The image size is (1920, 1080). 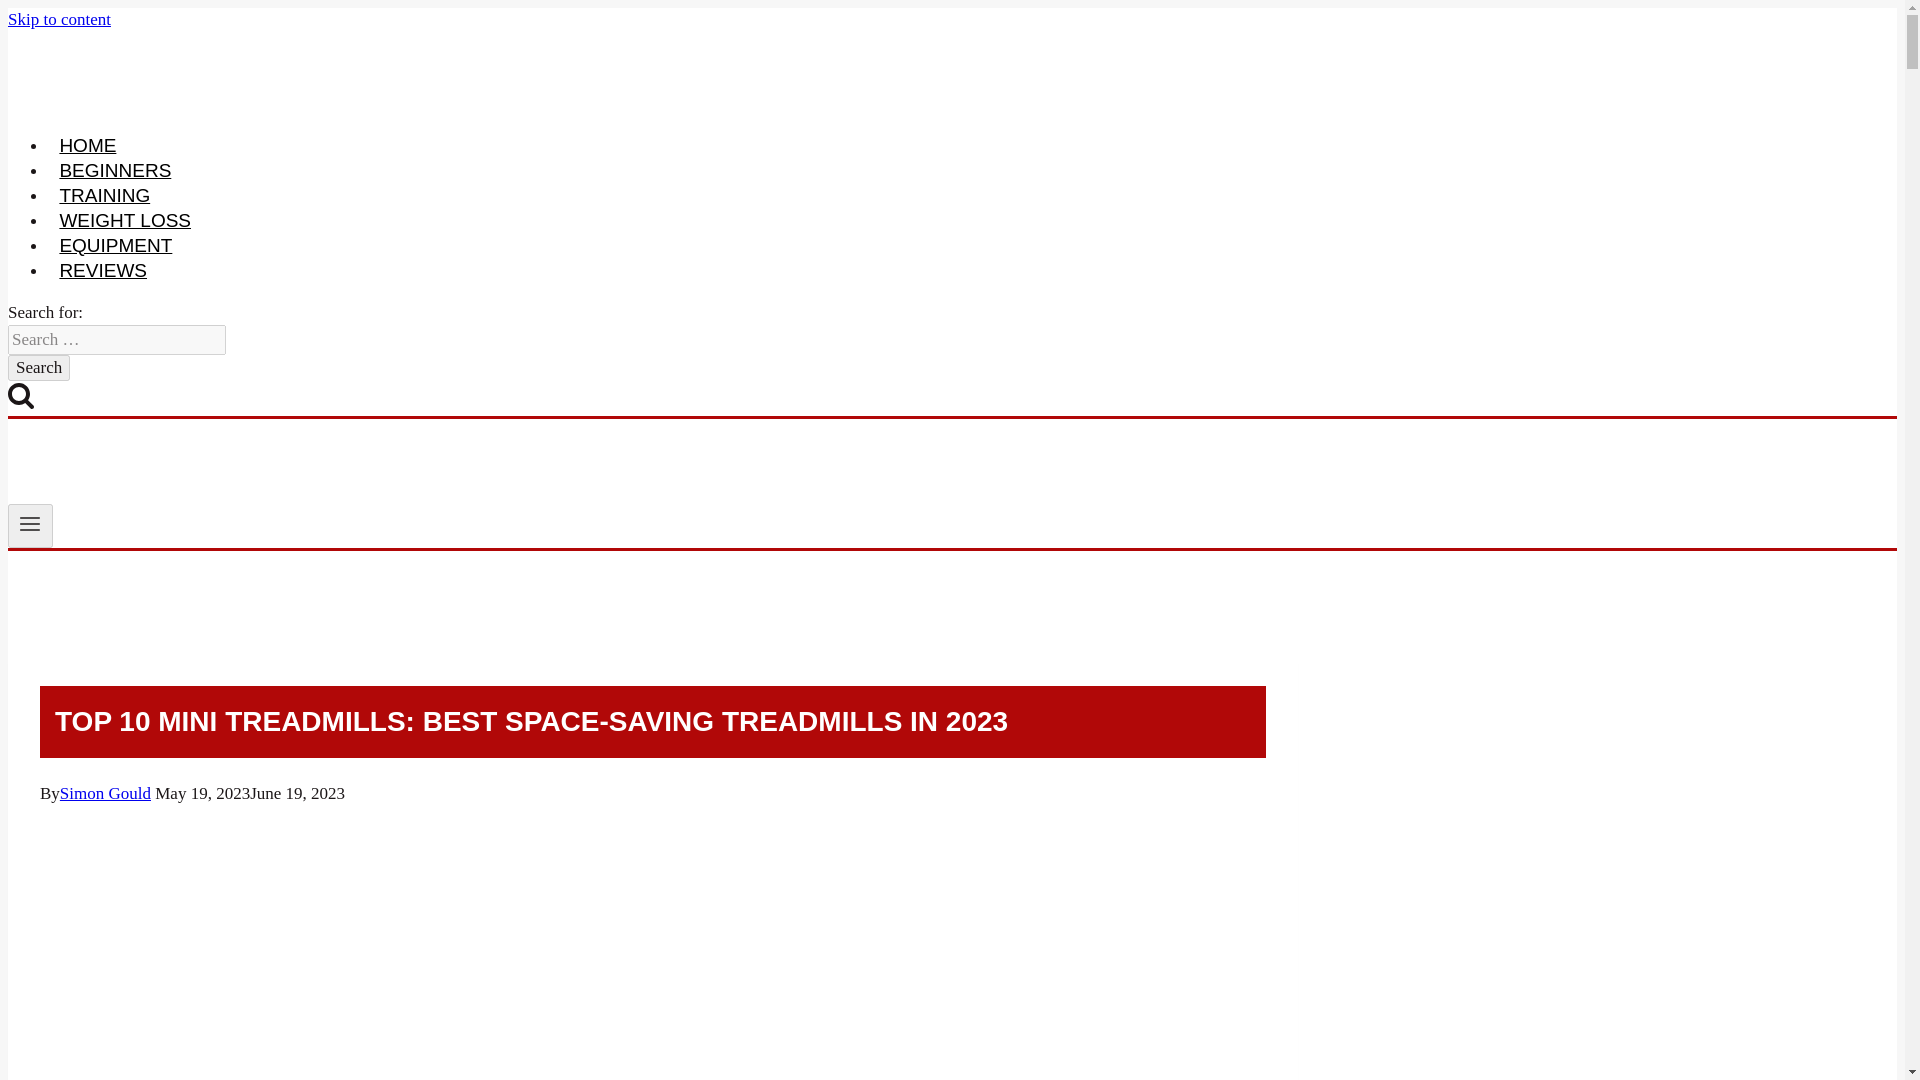 I want to click on Simon Gould, so click(x=105, y=794).